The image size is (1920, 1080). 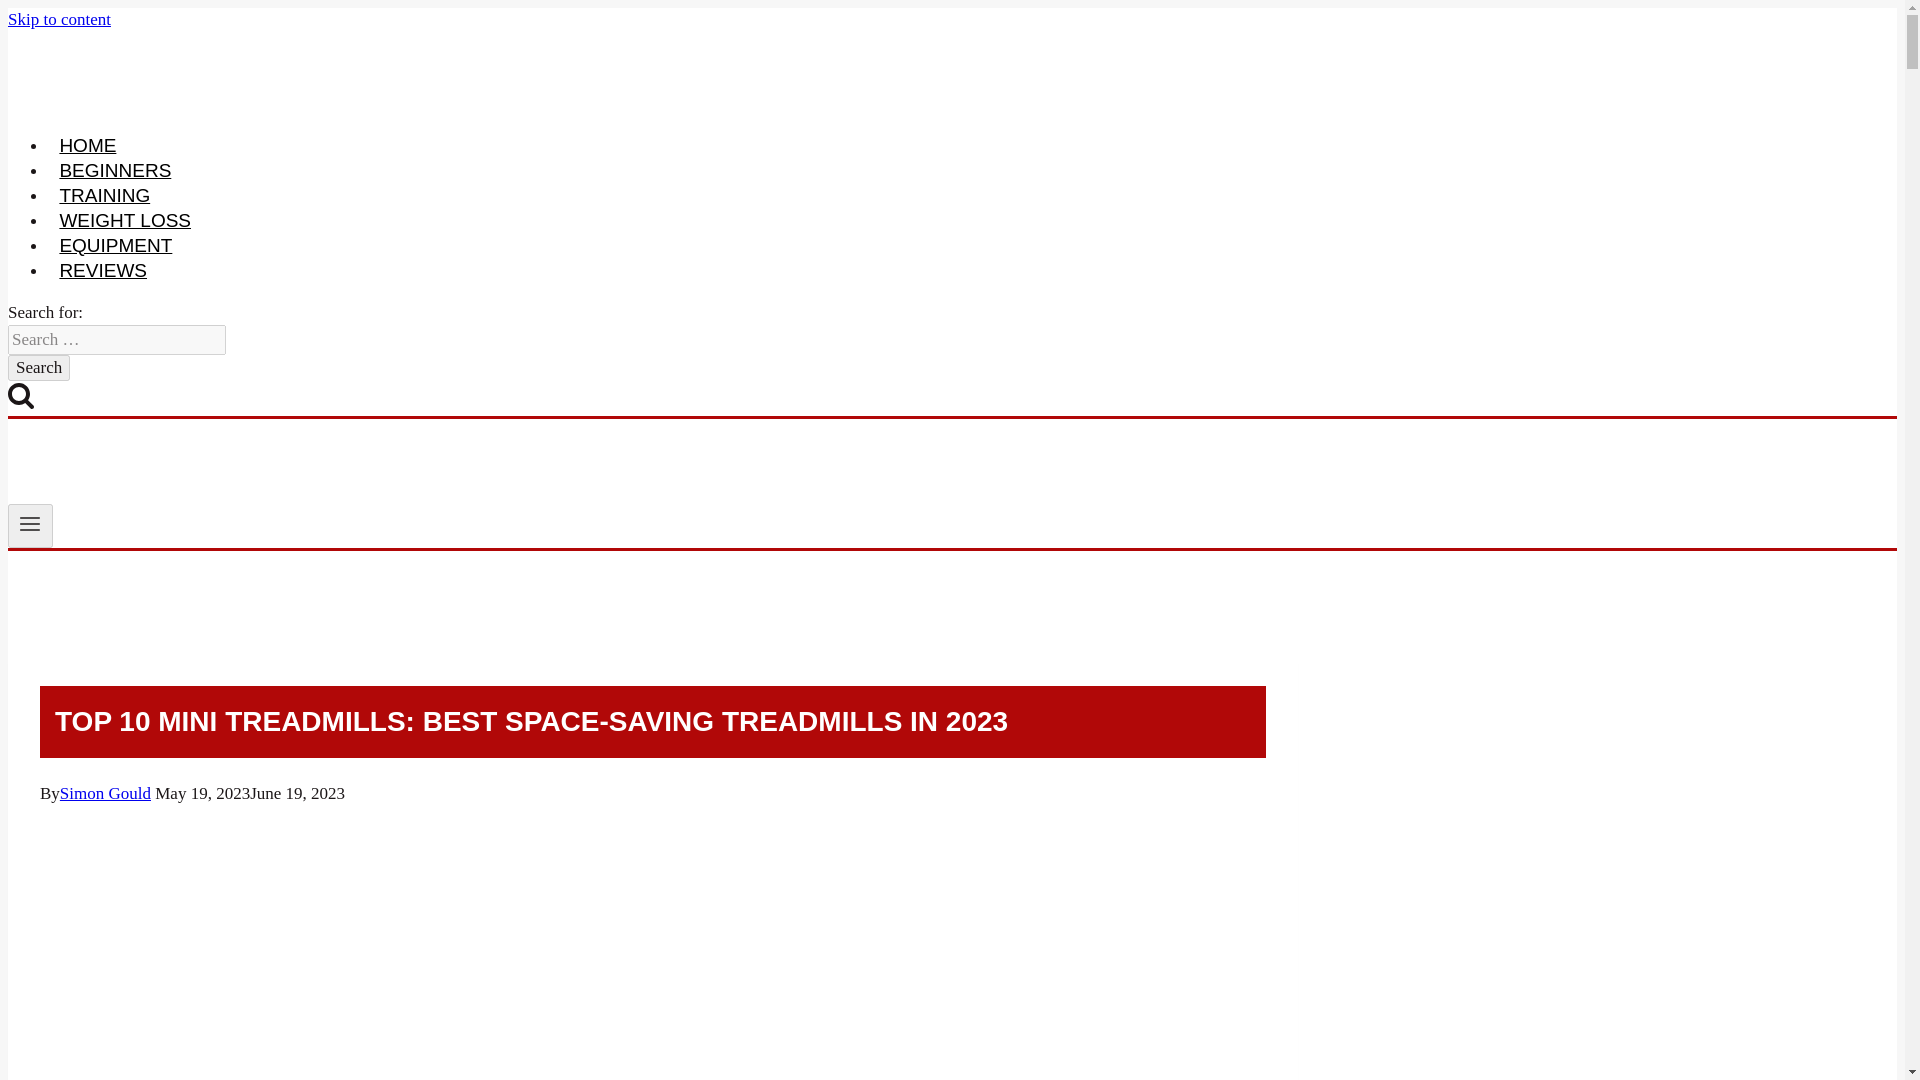 I want to click on Simon Gould, so click(x=105, y=794).